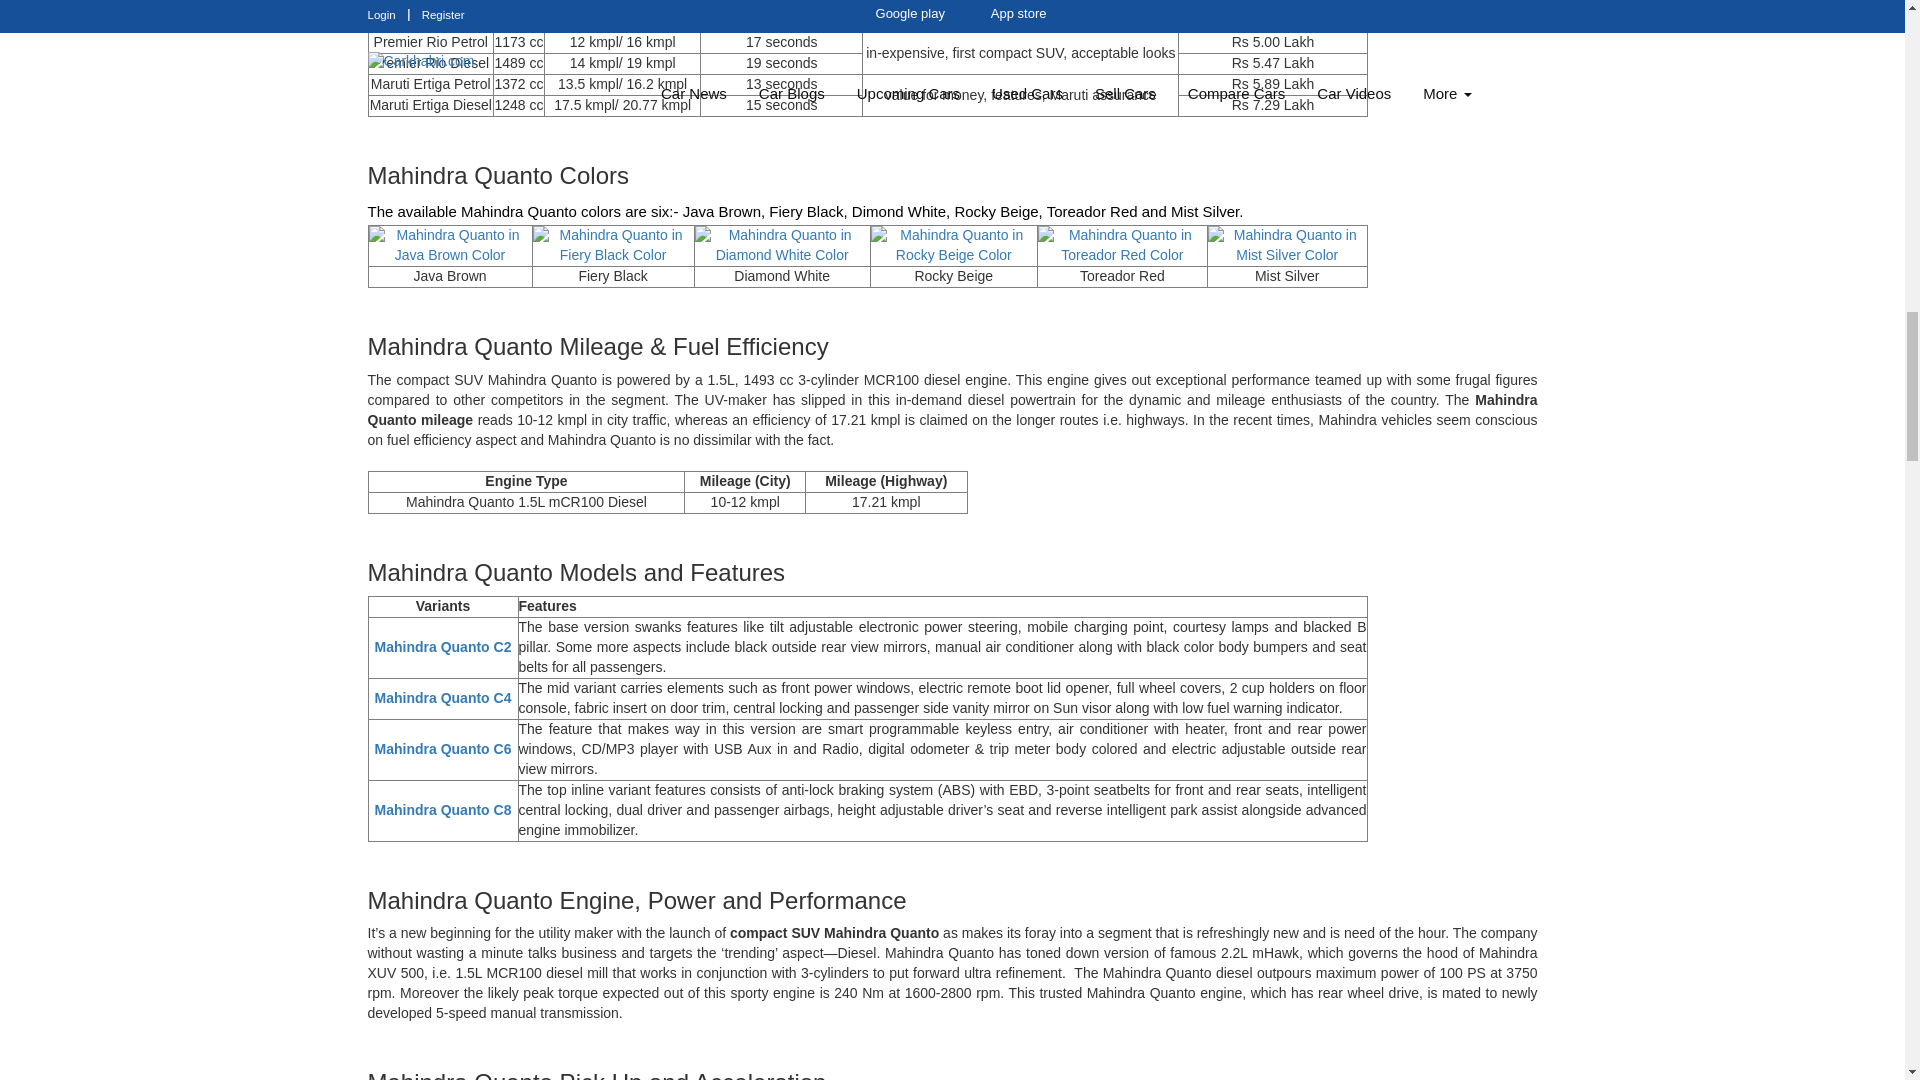 Image resolution: width=1920 pixels, height=1080 pixels. Describe the element at coordinates (613, 245) in the screenshot. I see `Mahindra Quanto in Fiery Black Color` at that location.